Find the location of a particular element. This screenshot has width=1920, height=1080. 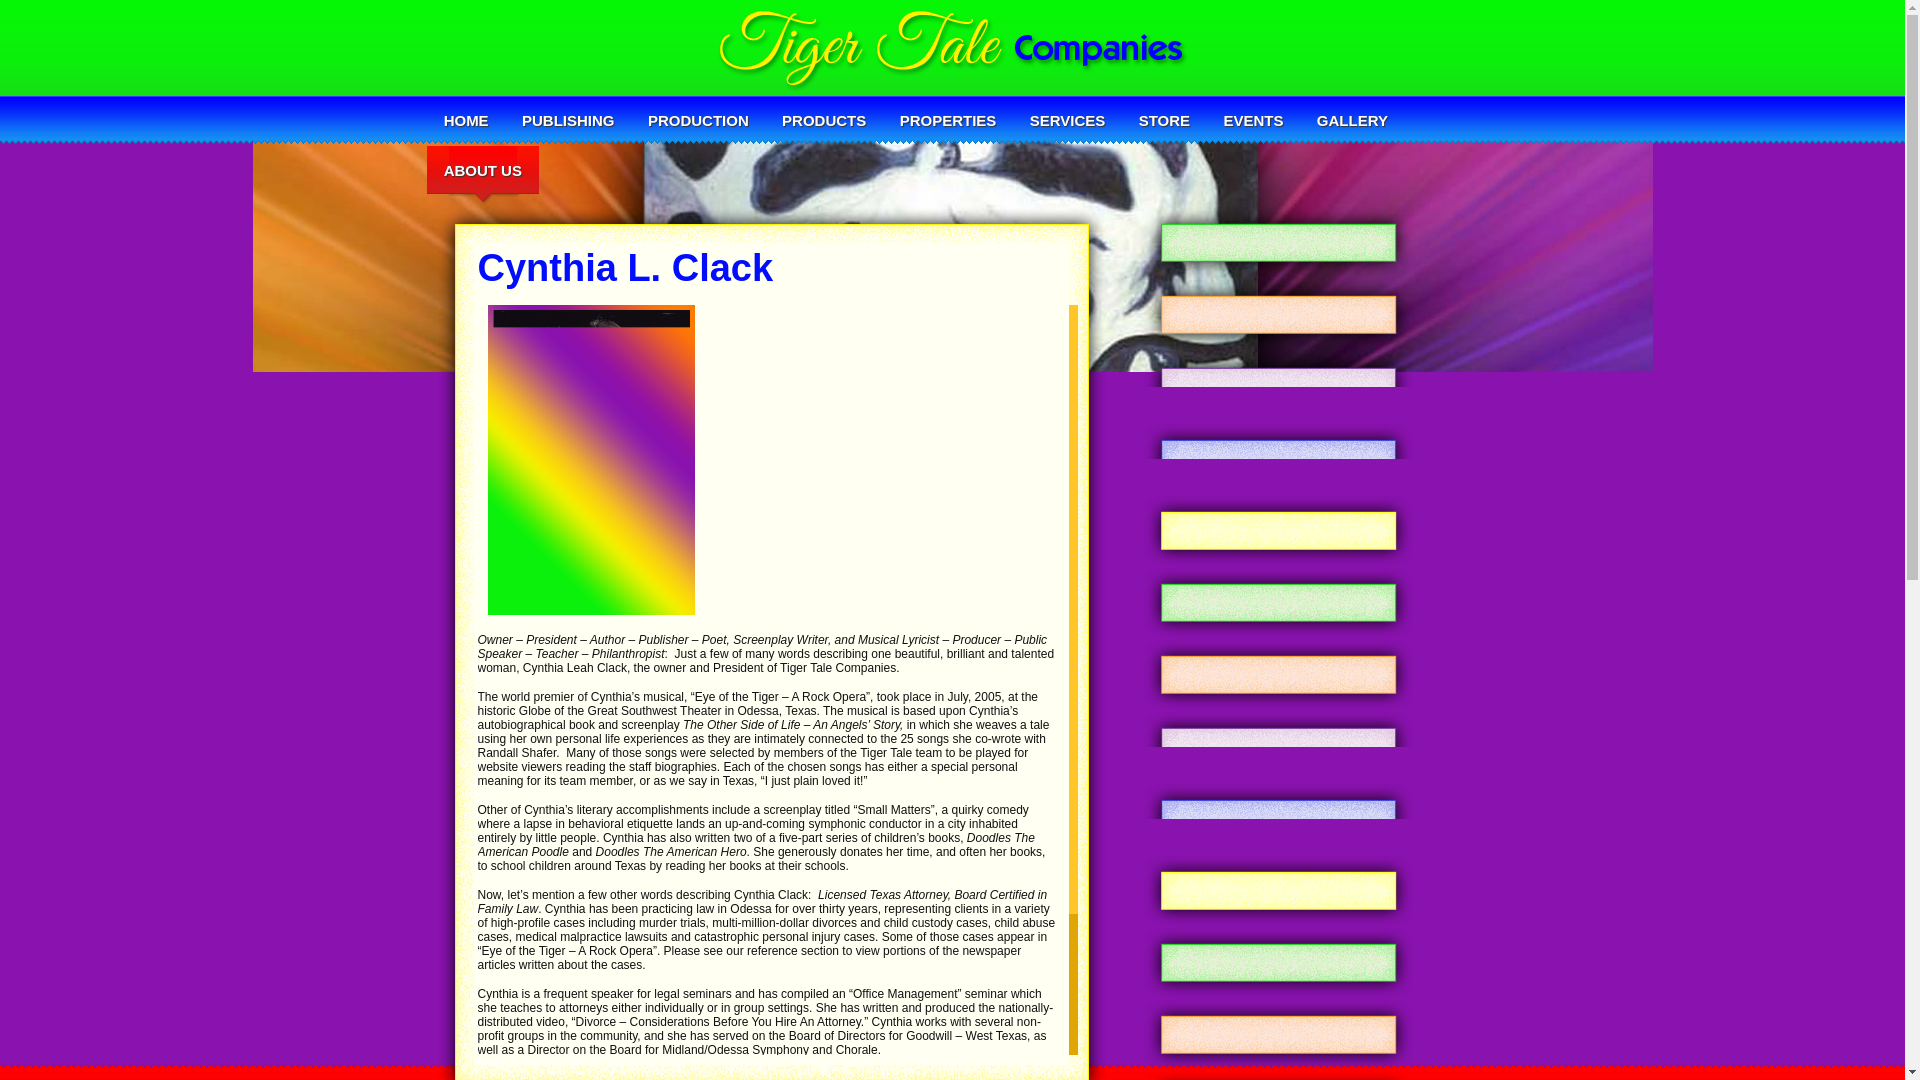

SERVICES is located at coordinates (1067, 120).